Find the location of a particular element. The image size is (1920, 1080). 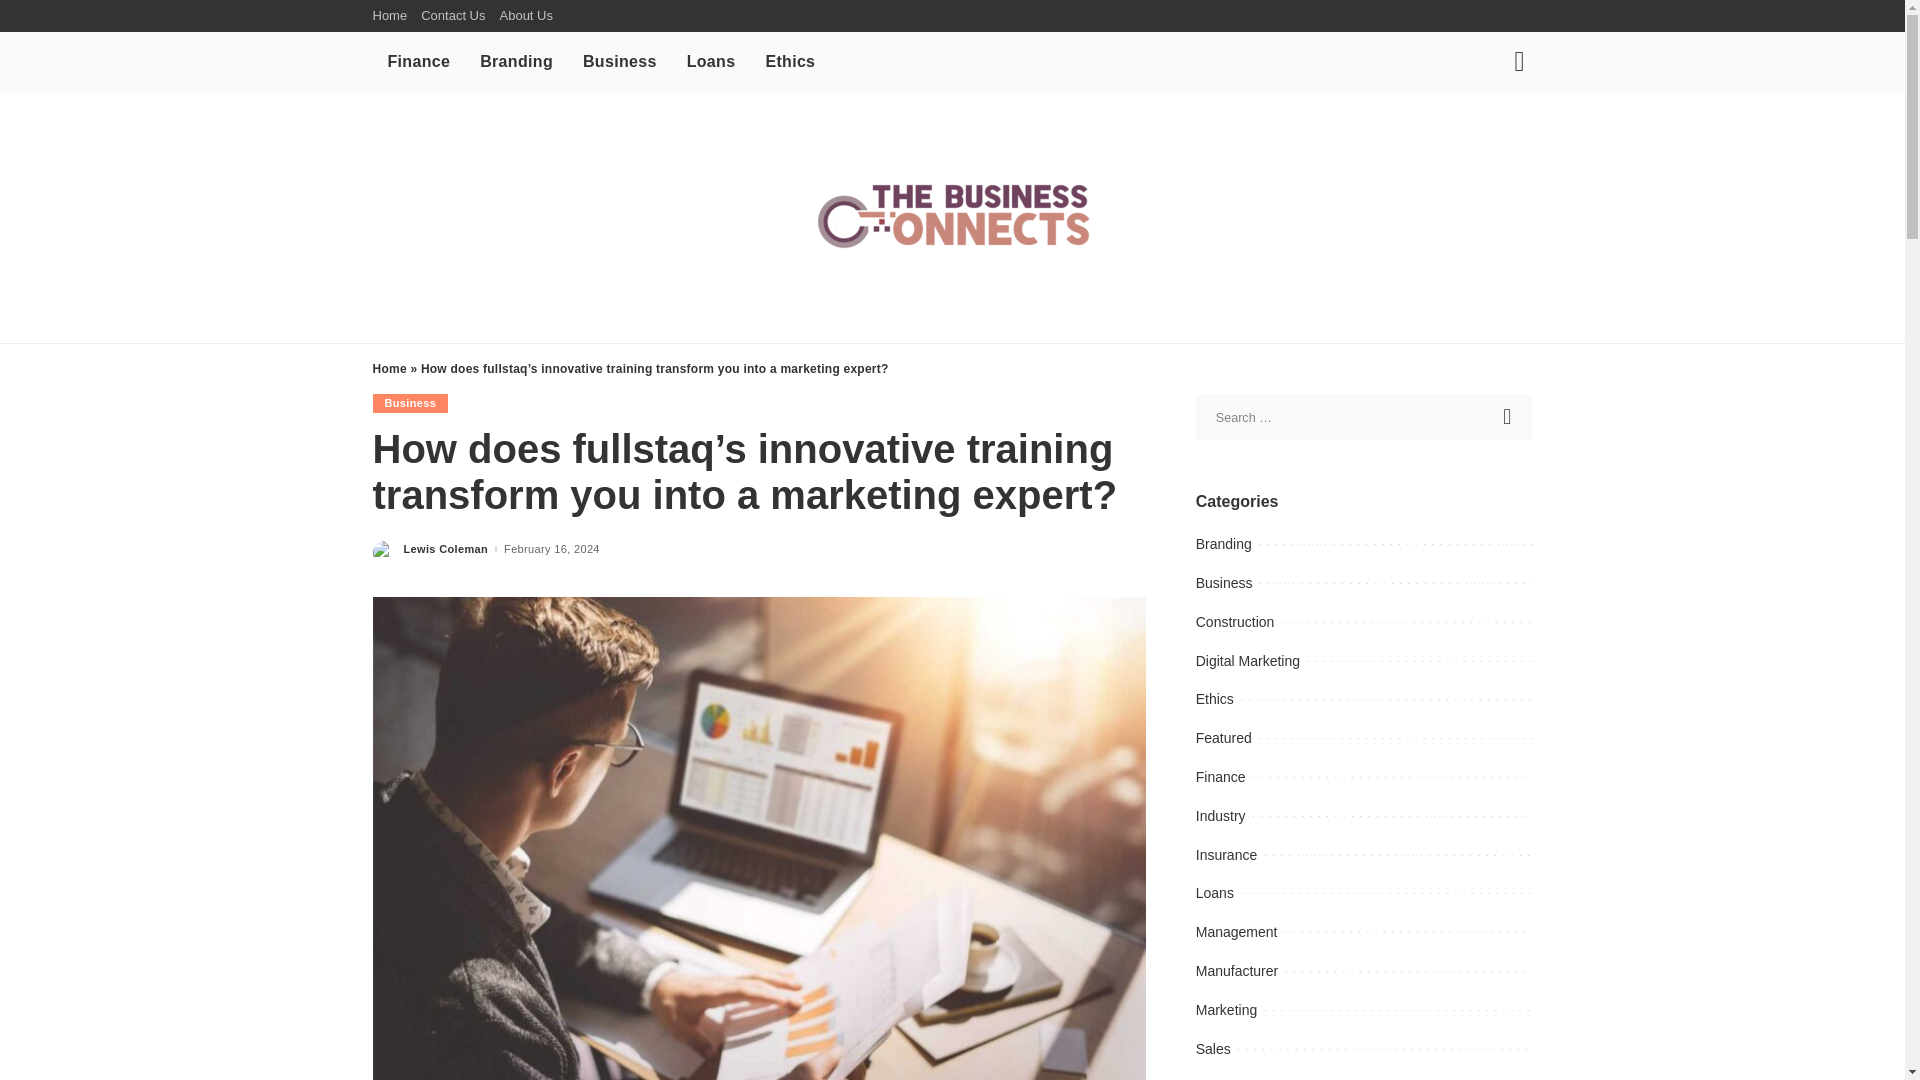

Search is located at coordinates (1509, 416).